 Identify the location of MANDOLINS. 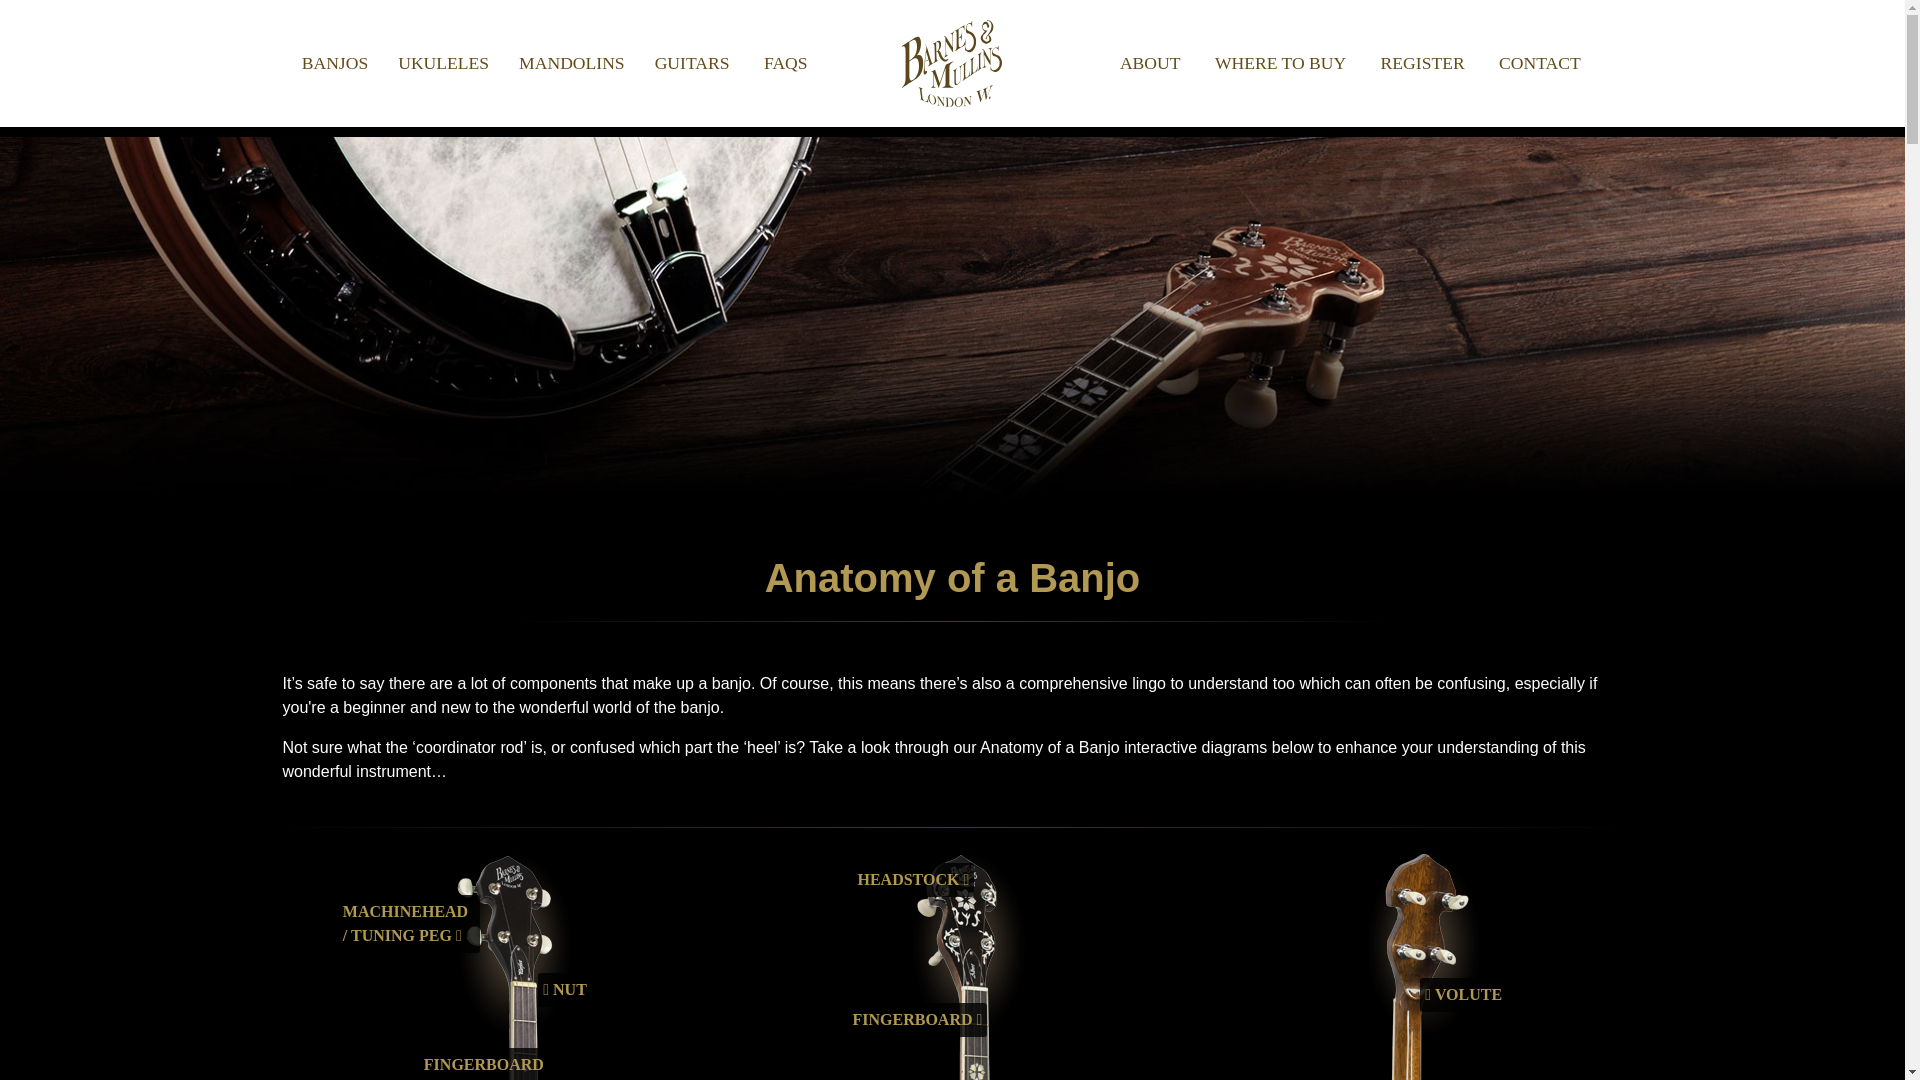
(571, 63).